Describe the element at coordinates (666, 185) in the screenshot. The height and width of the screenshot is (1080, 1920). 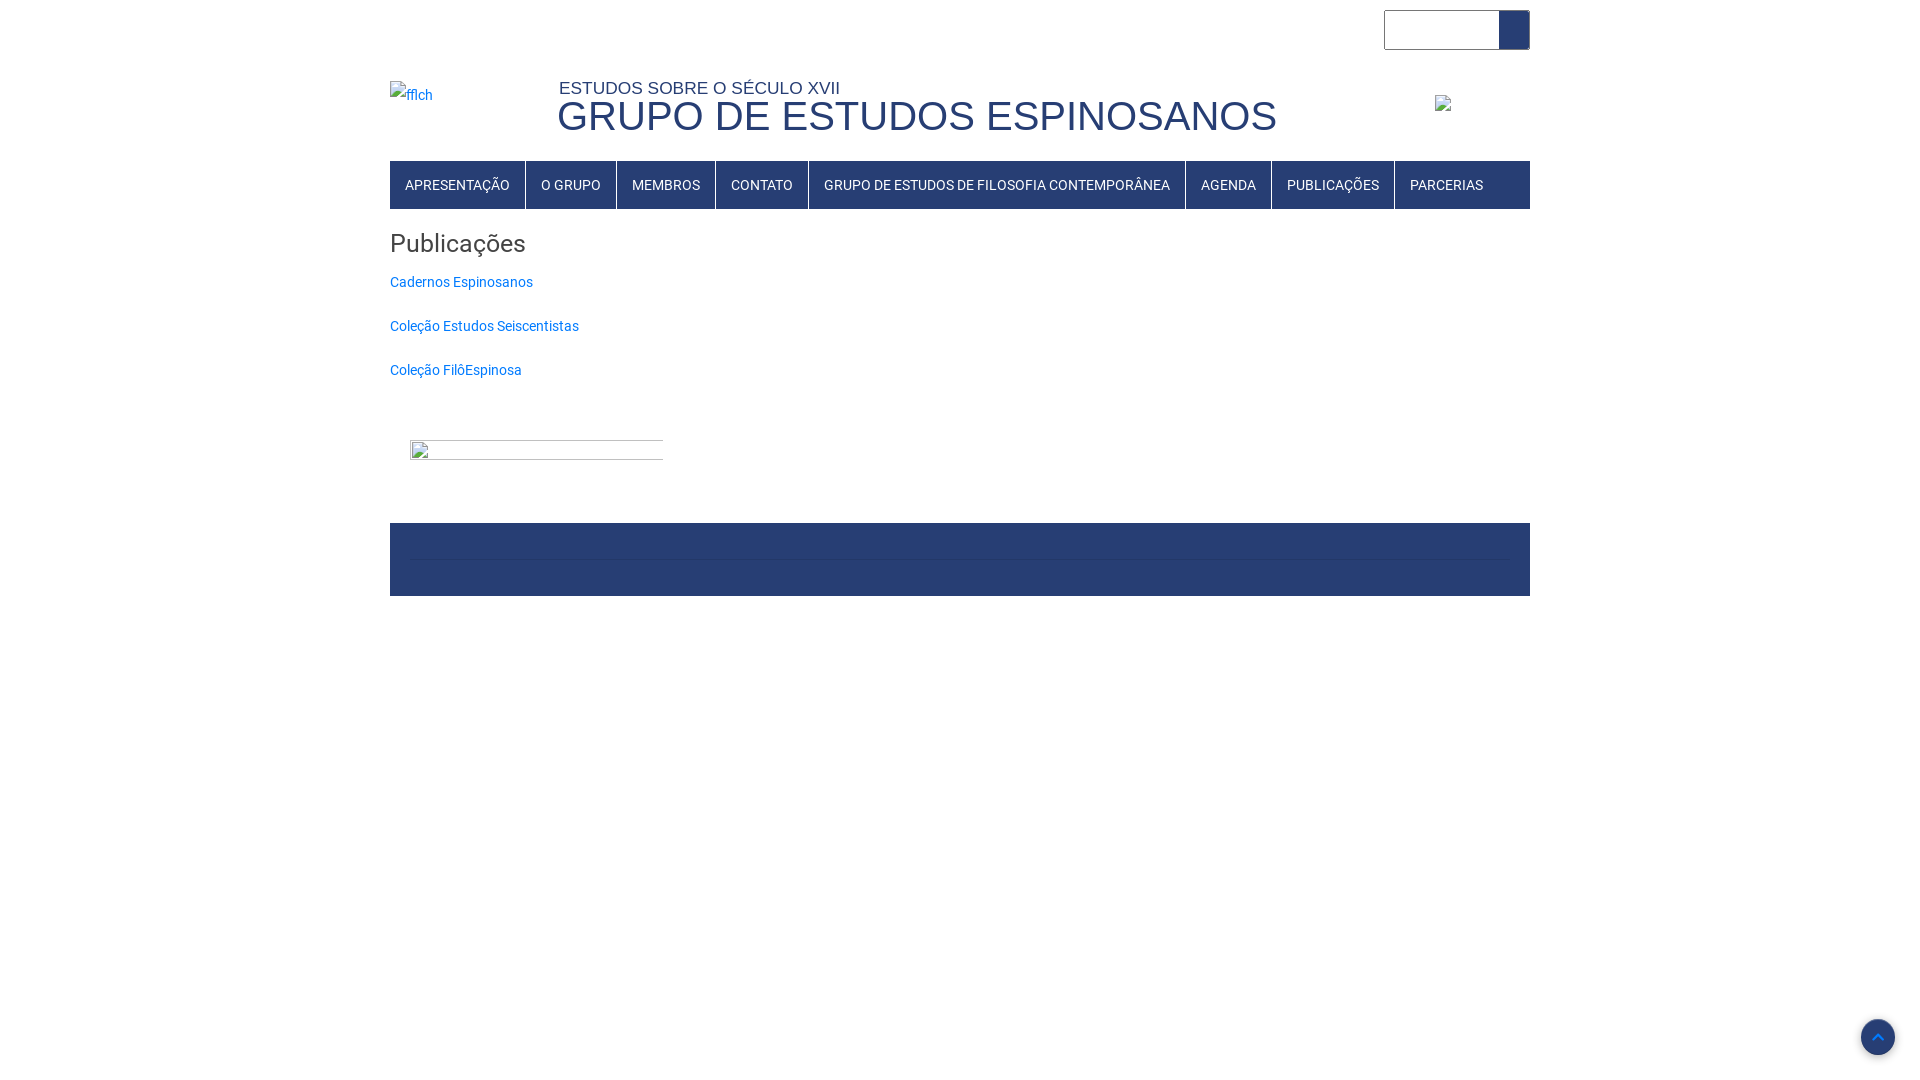
I see `MEMBROS` at that location.